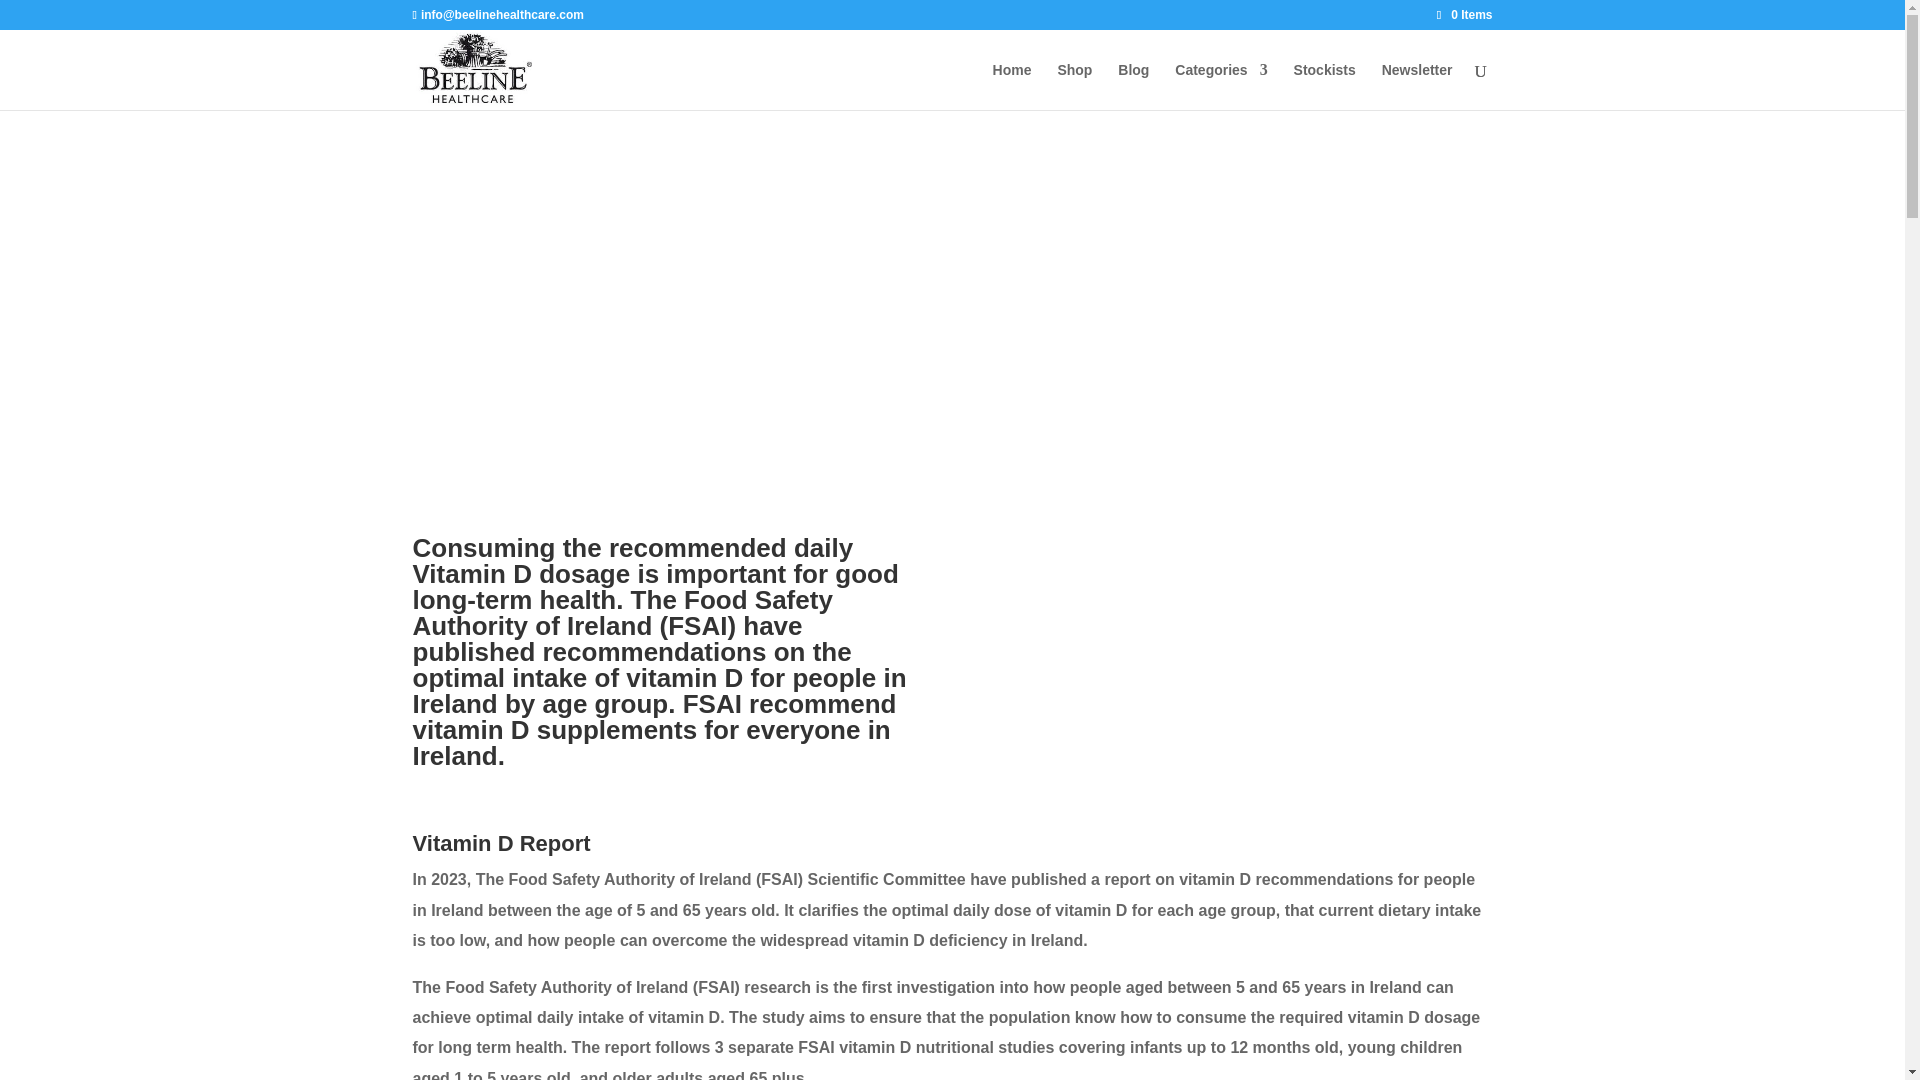 This screenshot has width=1920, height=1080. Describe the element at coordinates (1464, 14) in the screenshot. I see `0 Items` at that location.